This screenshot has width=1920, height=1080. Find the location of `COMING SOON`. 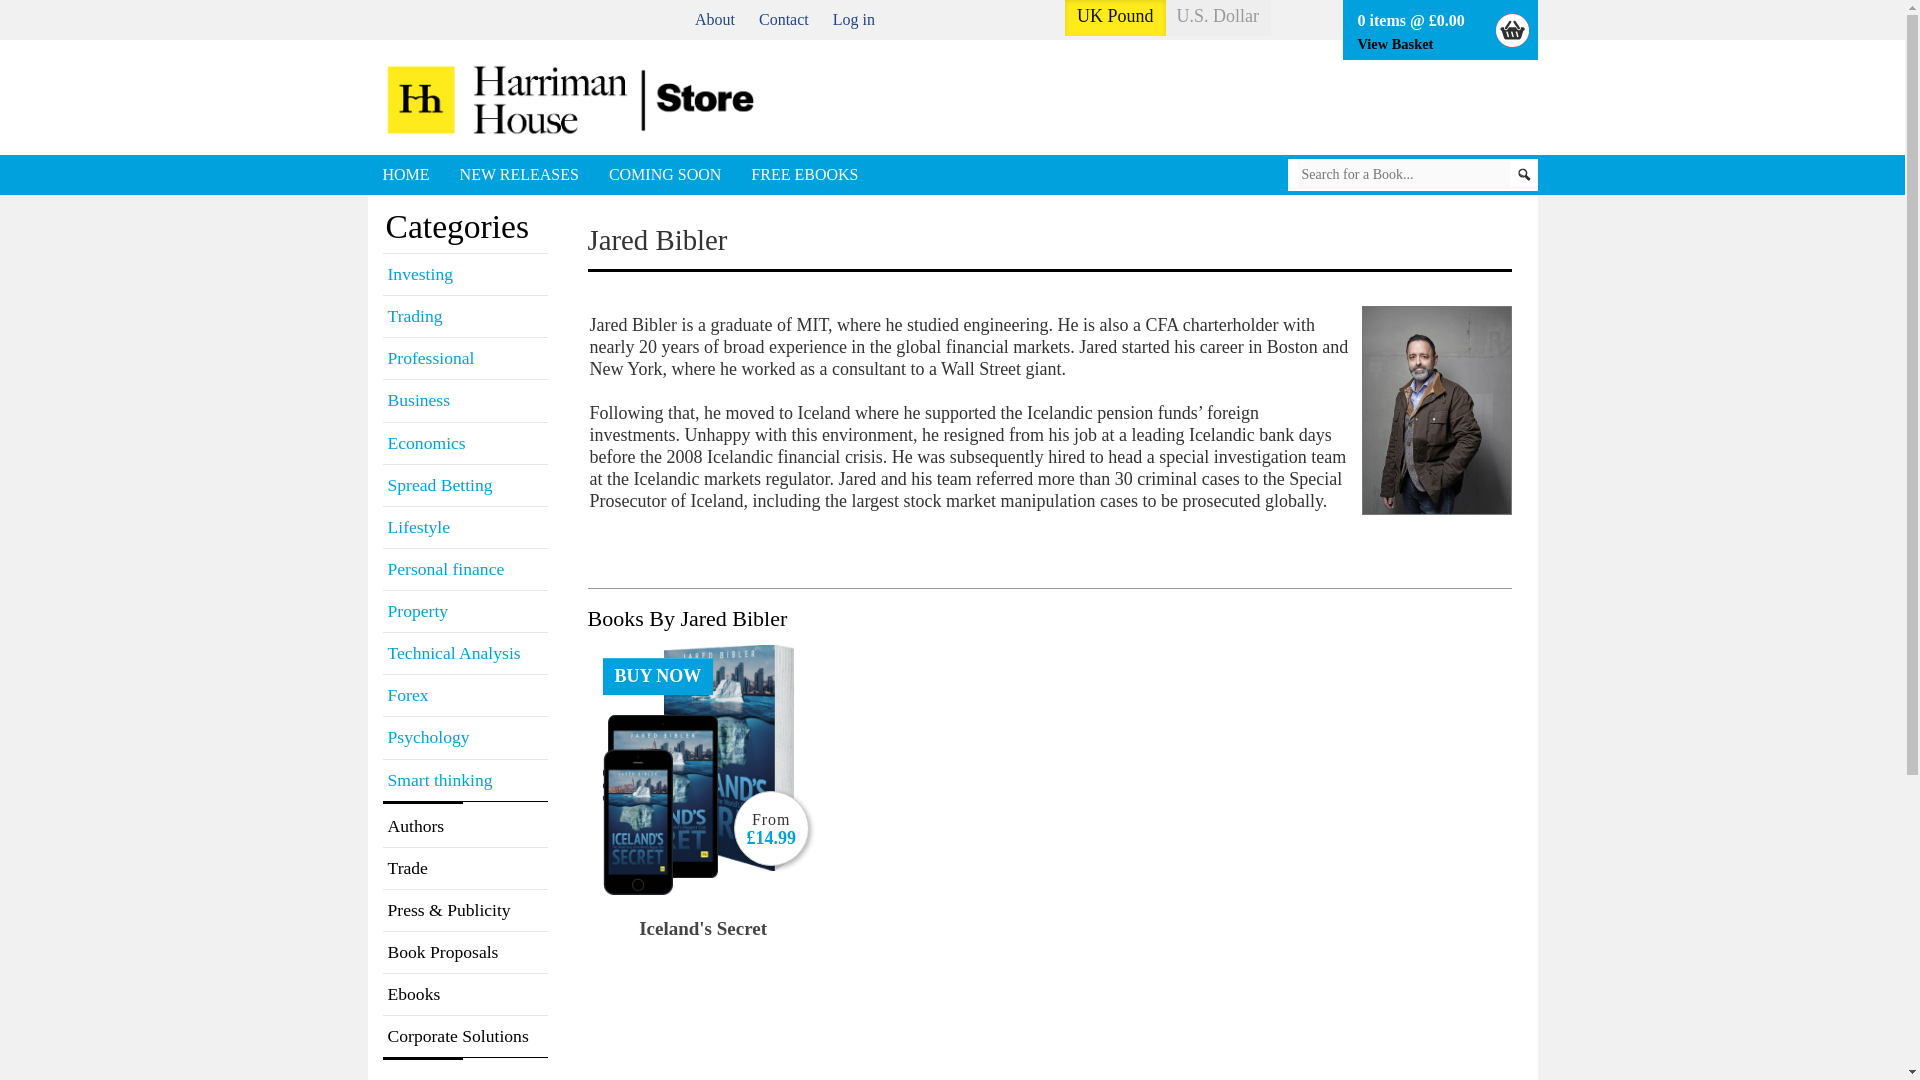

COMING SOON is located at coordinates (664, 175).